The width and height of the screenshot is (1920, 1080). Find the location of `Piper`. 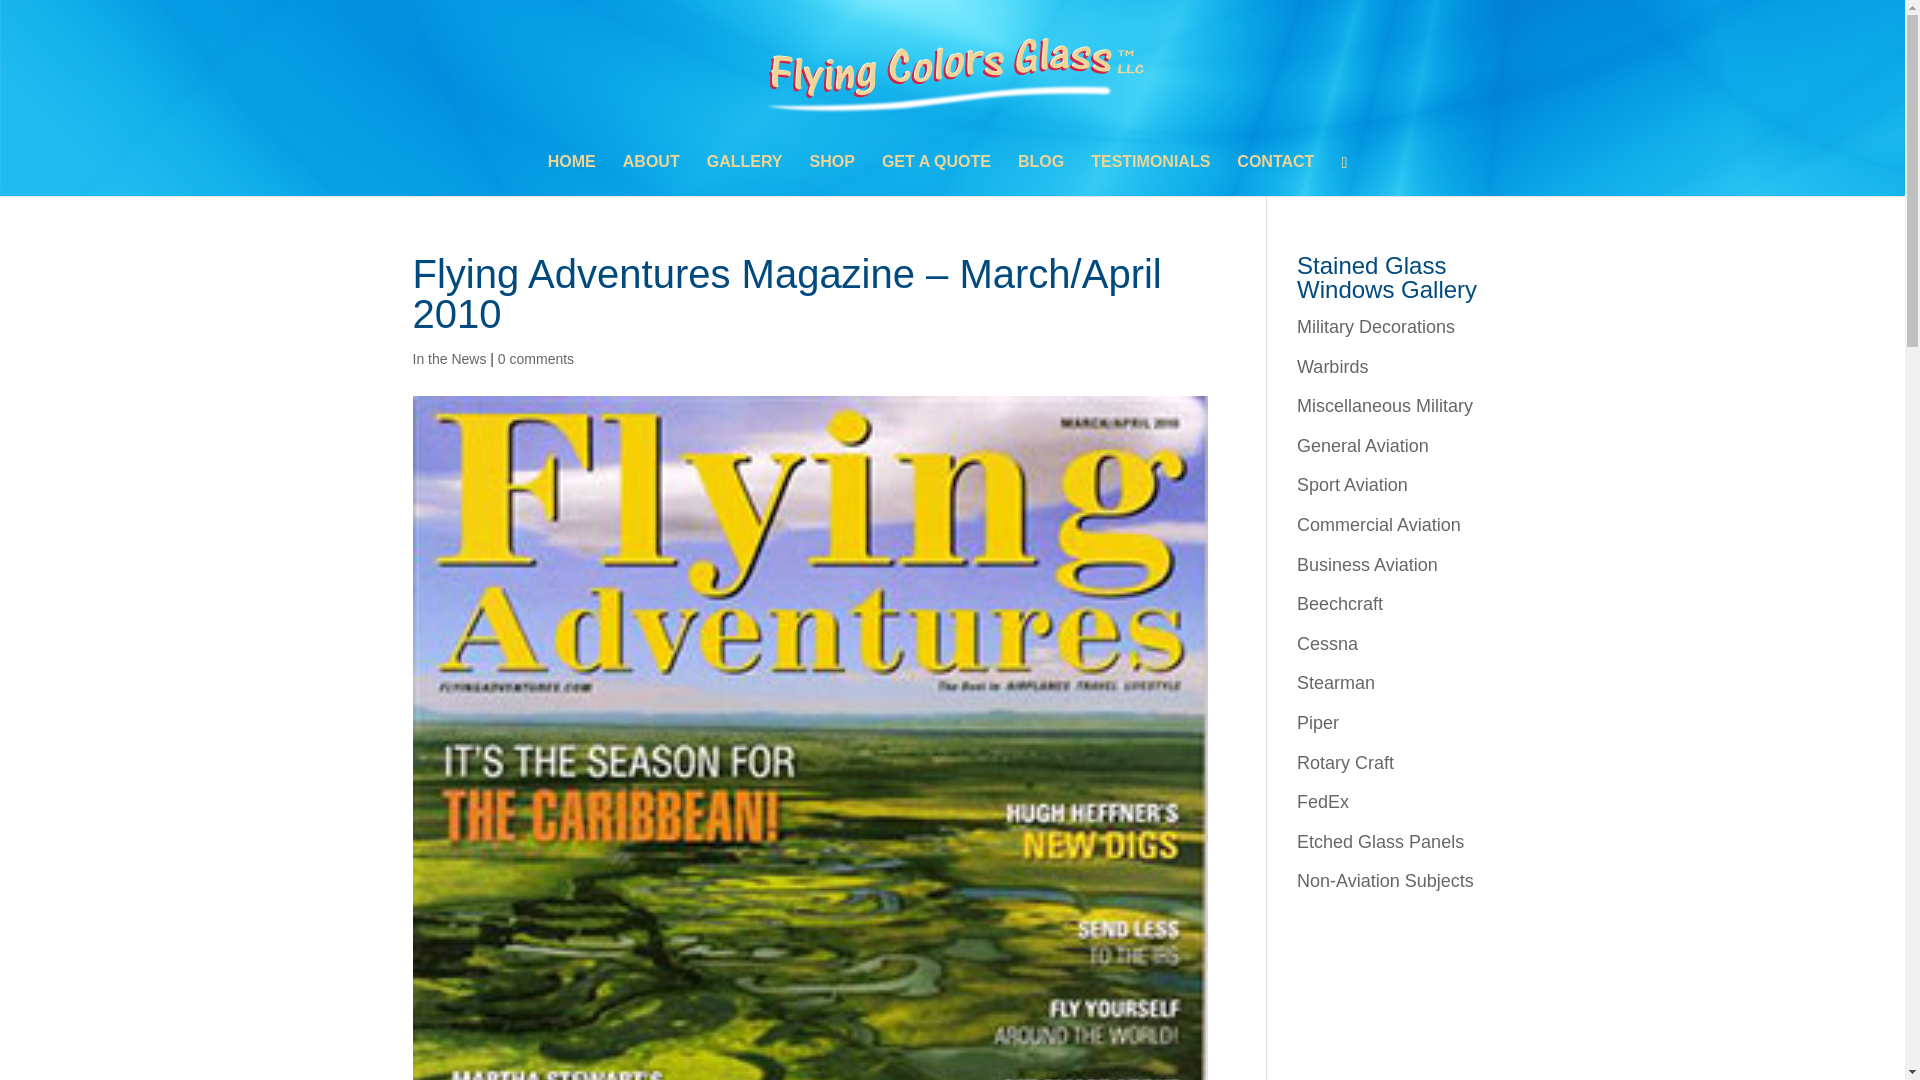

Piper is located at coordinates (1318, 722).